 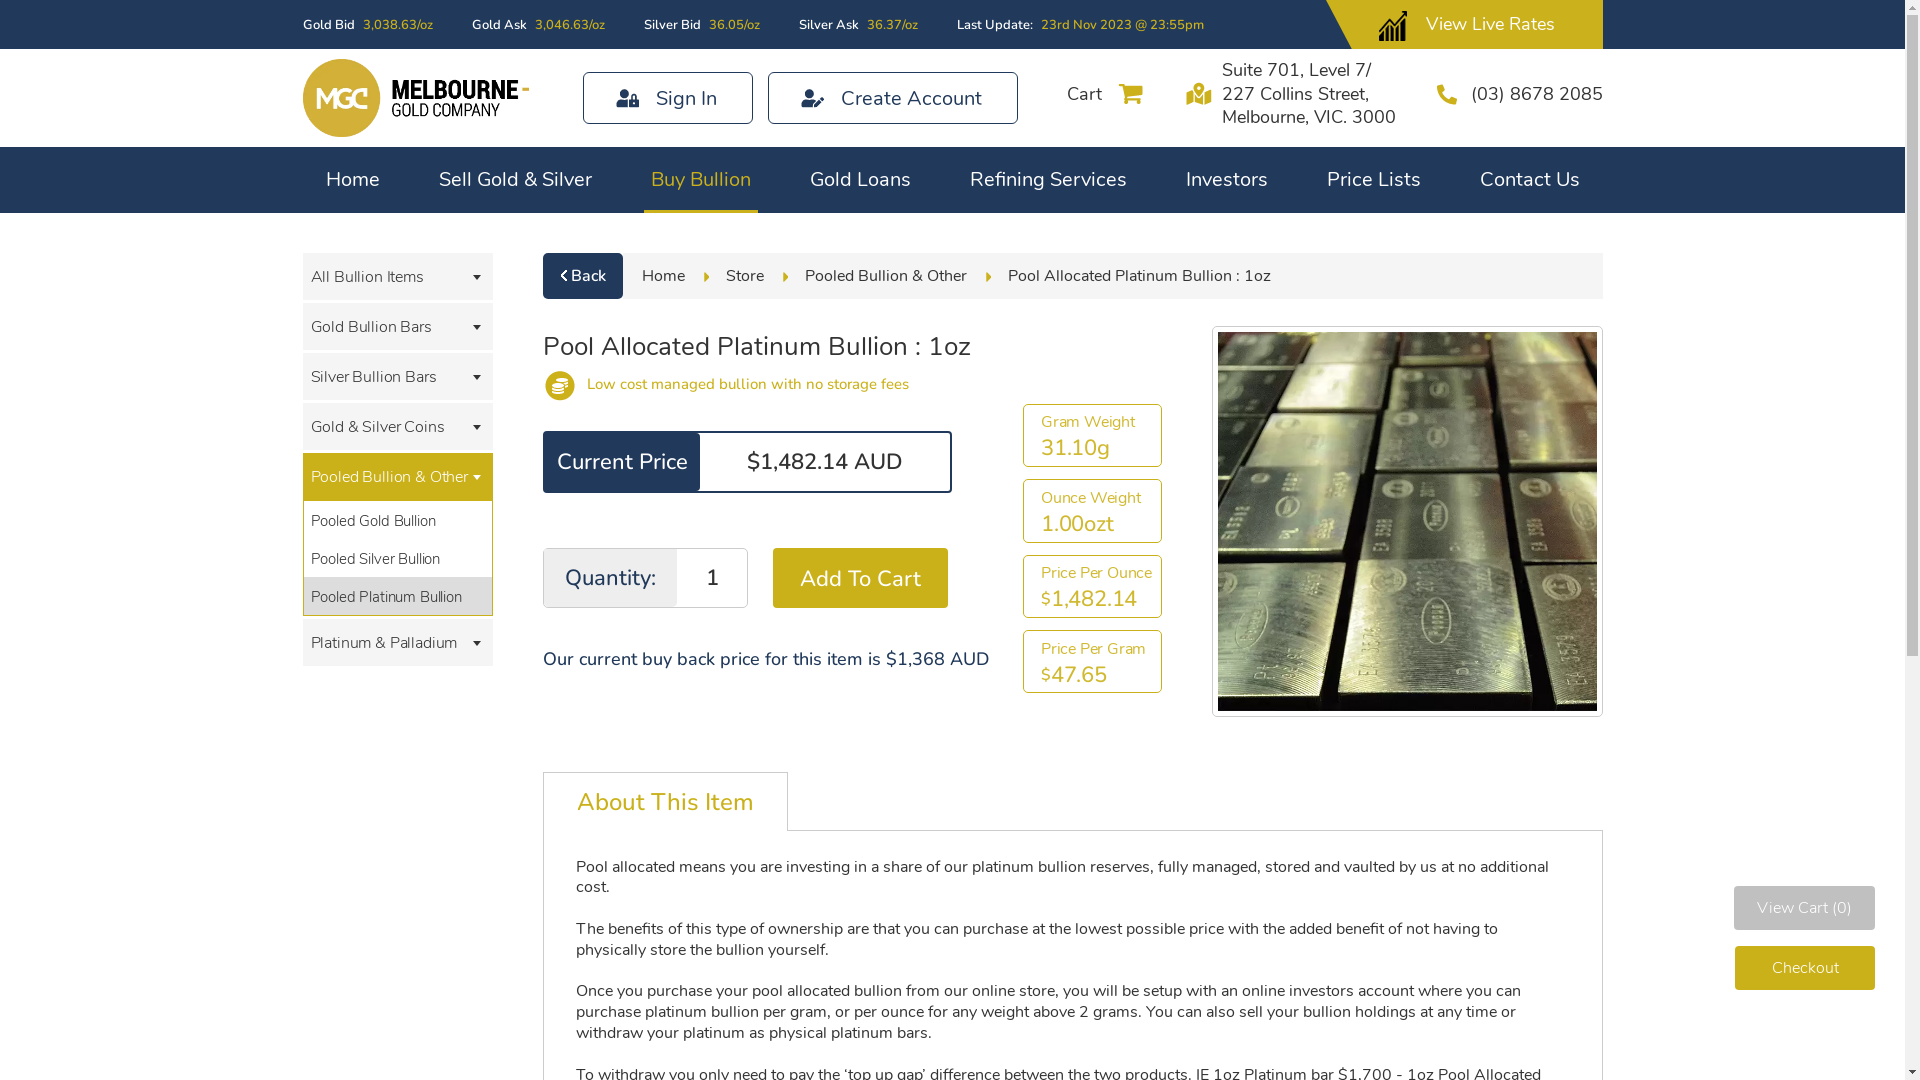 What do you see at coordinates (1804, 908) in the screenshot?
I see `View Cart (0)` at bounding box center [1804, 908].